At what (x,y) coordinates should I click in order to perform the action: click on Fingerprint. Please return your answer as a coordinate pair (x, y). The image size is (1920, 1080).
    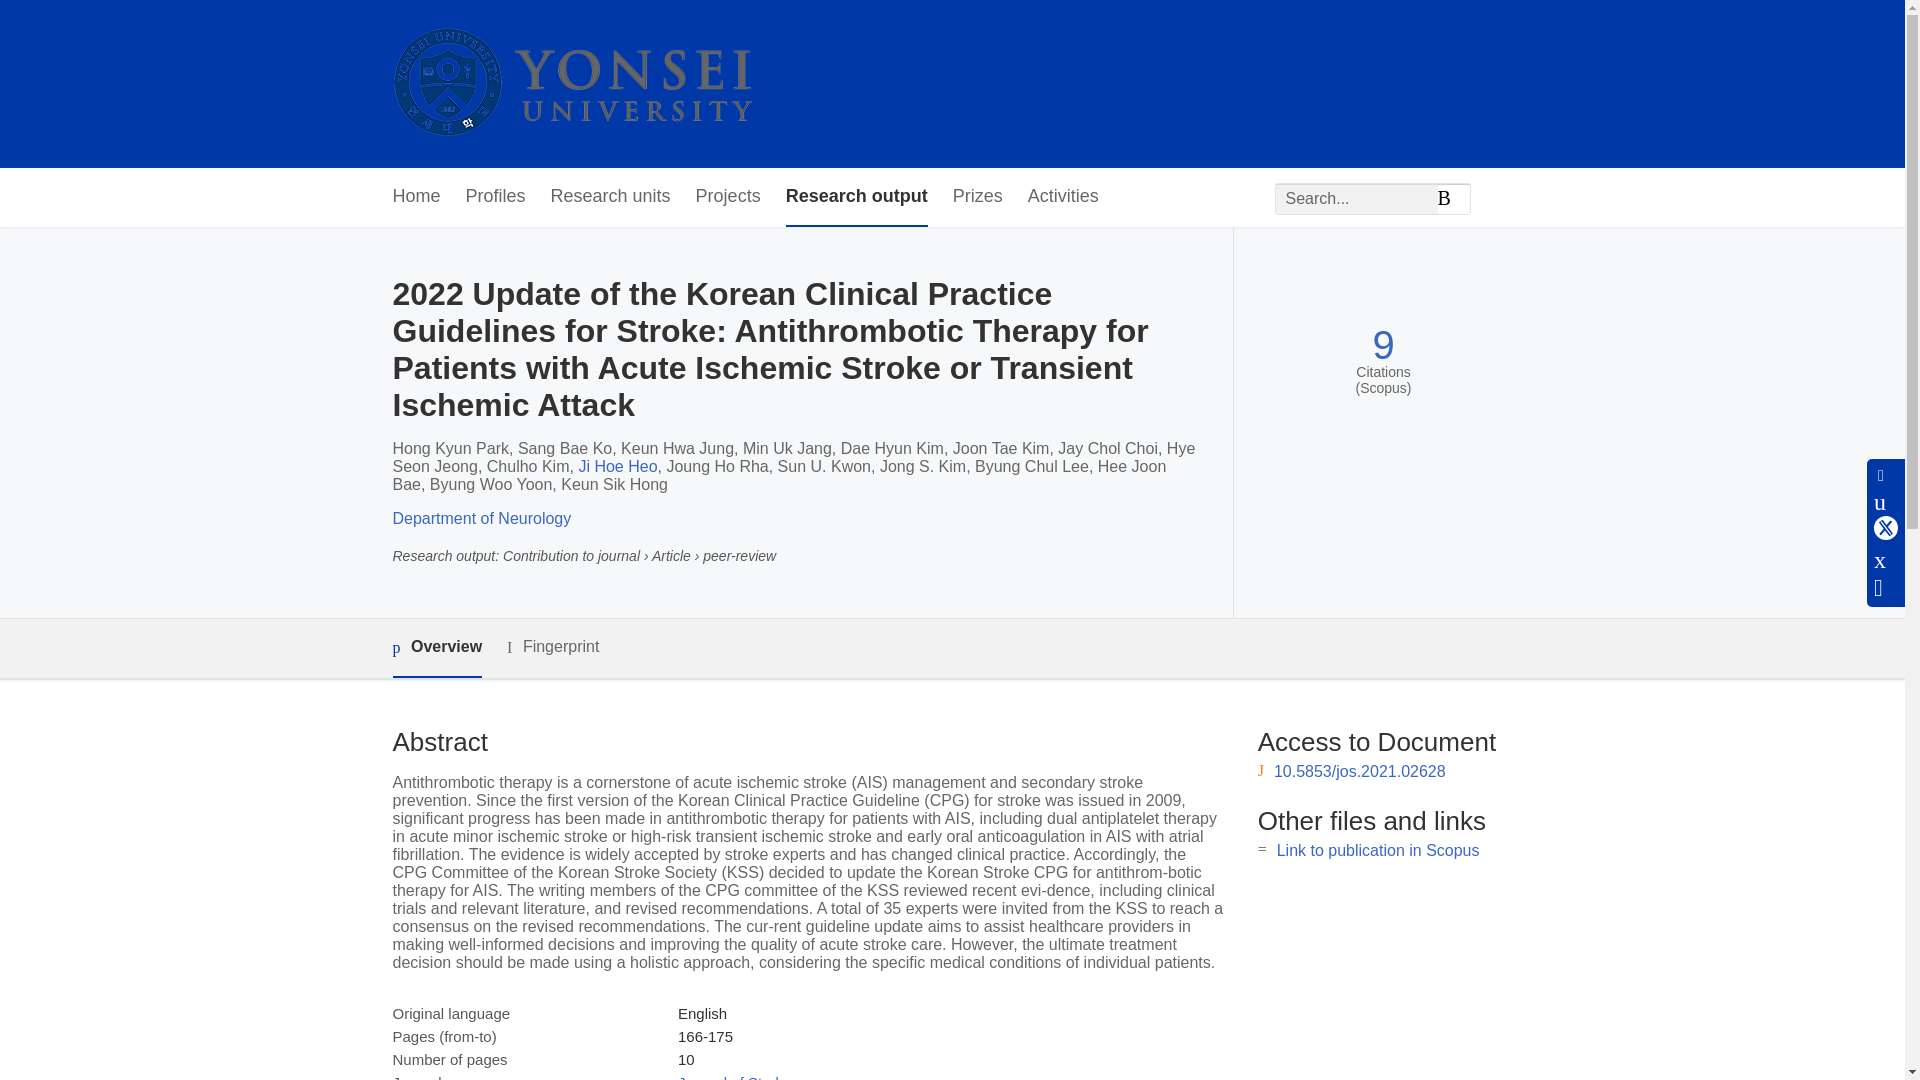
    Looking at the image, I should click on (552, 647).